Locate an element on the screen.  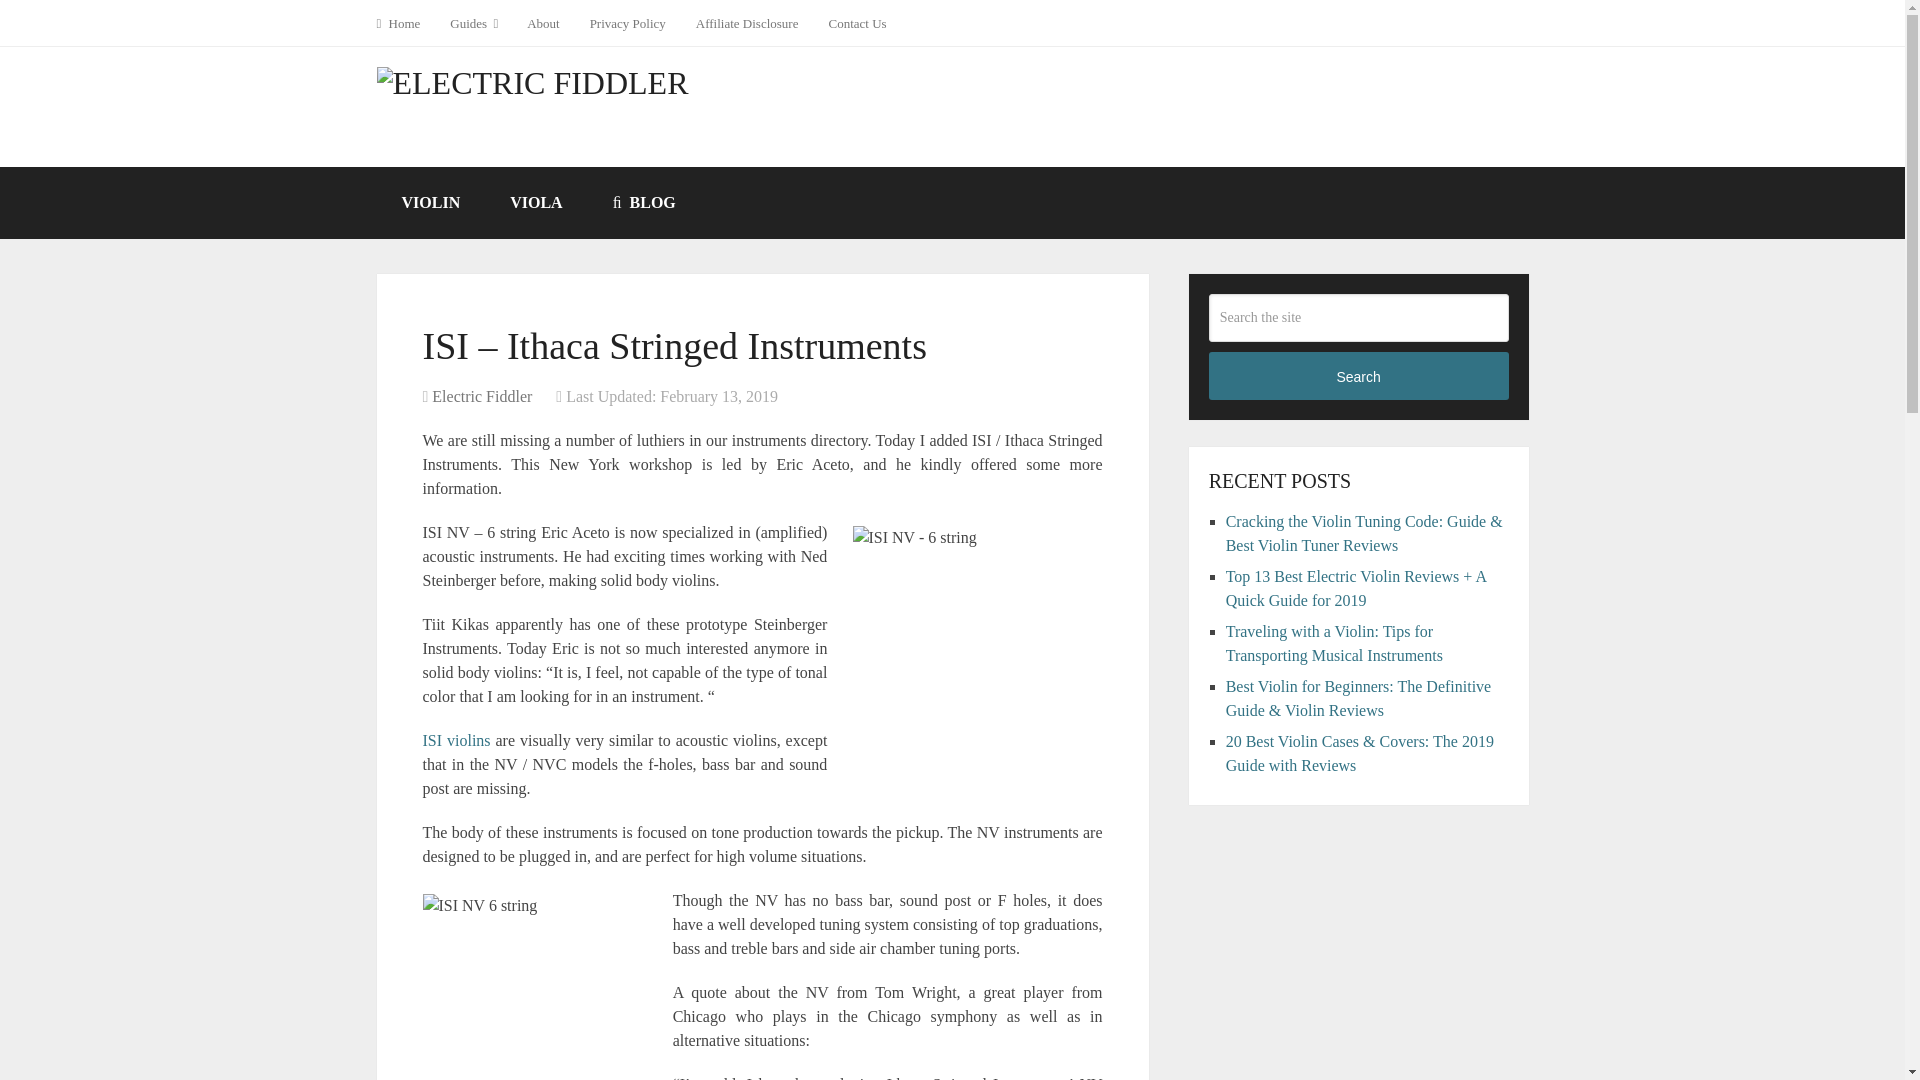
BLOG is located at coordinates (644, 202).